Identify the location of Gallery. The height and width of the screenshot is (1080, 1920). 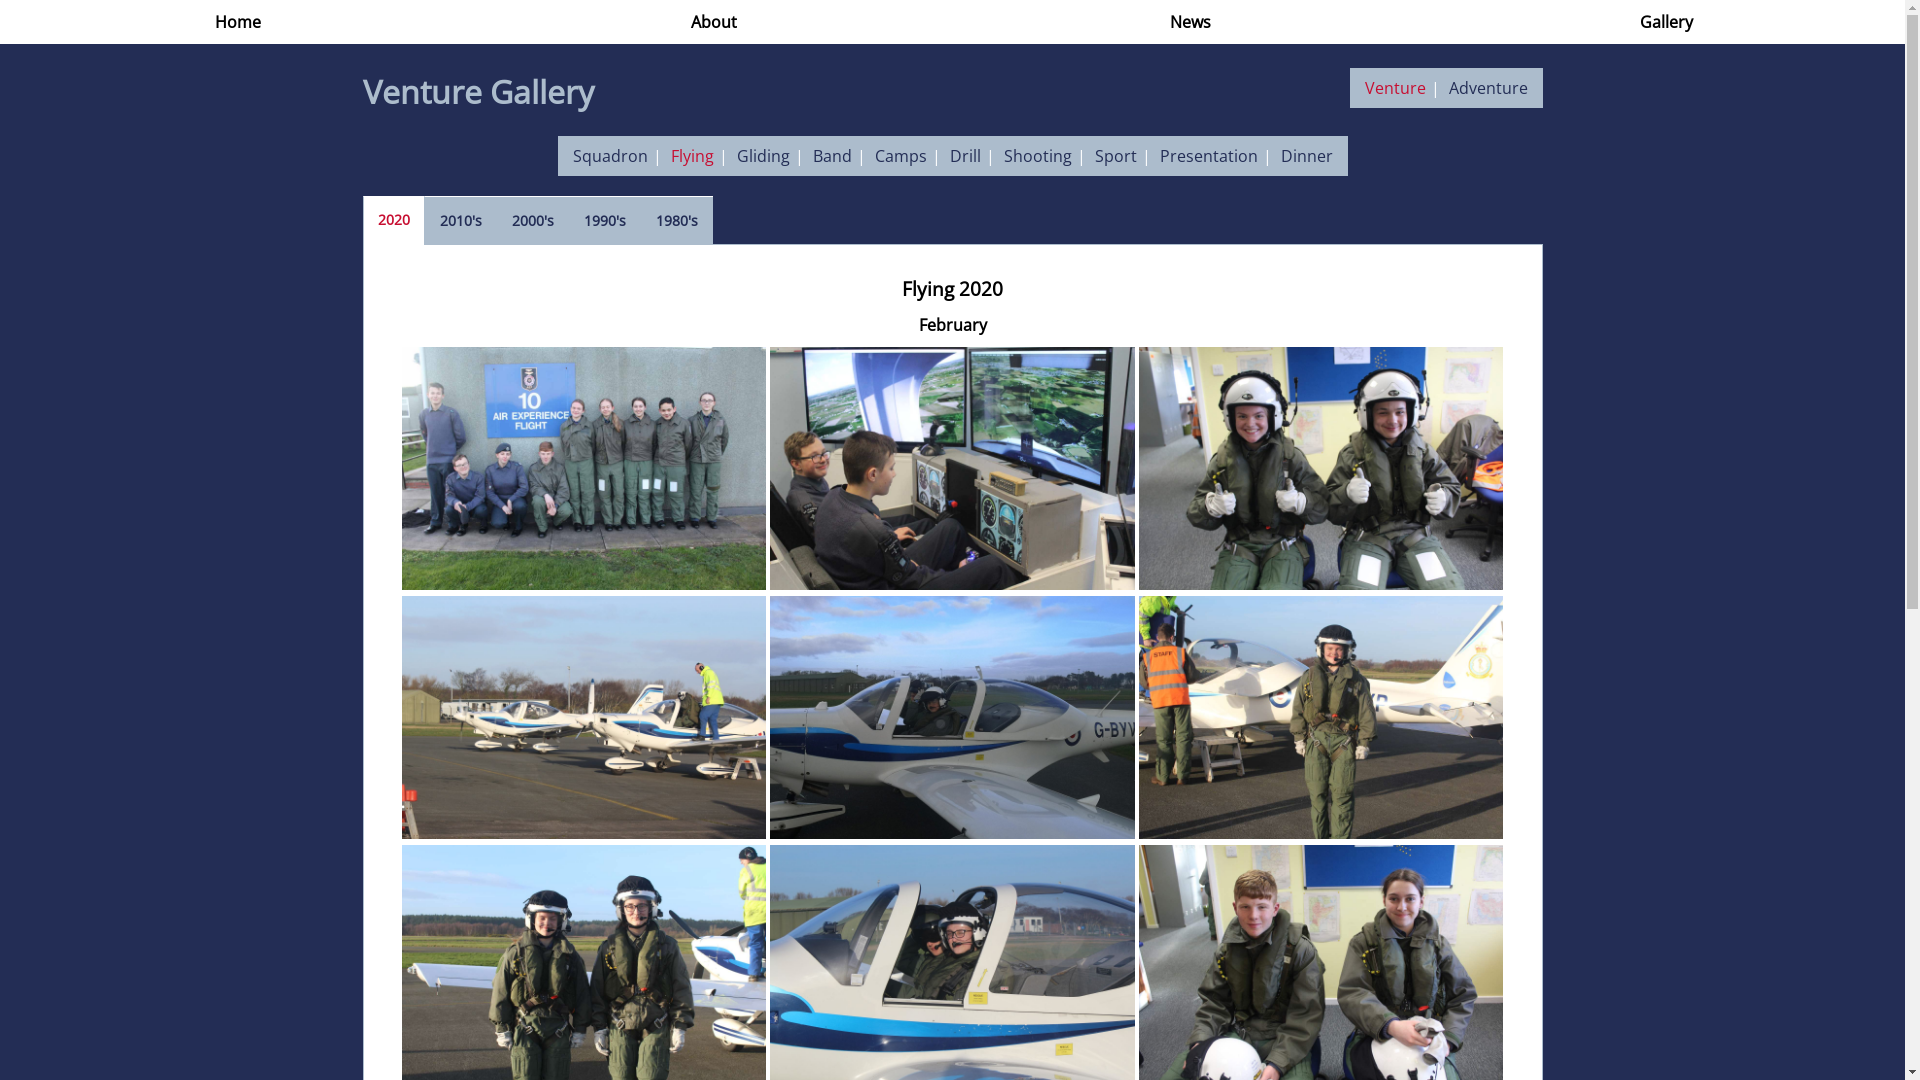
(1666, 22).